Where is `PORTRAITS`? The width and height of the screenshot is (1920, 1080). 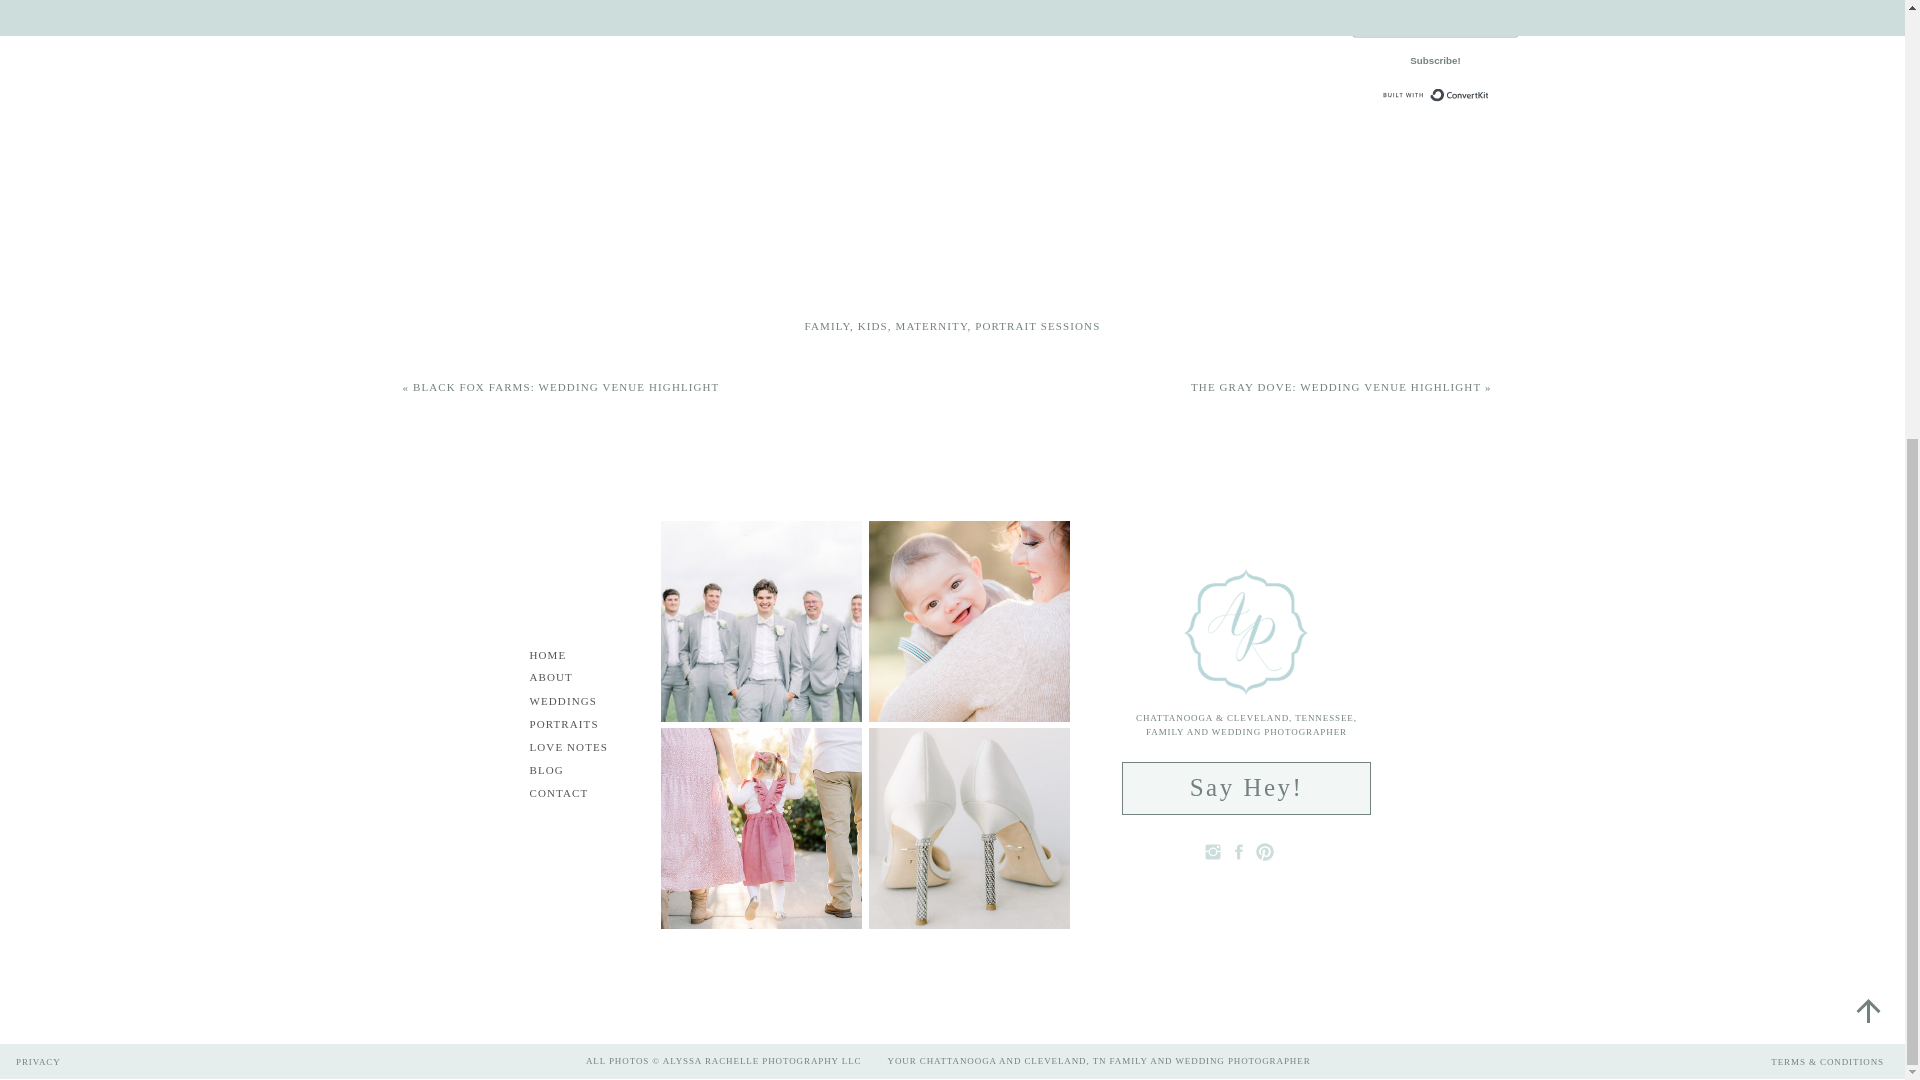
PORTRAITS is located at coordinates (576, 726).